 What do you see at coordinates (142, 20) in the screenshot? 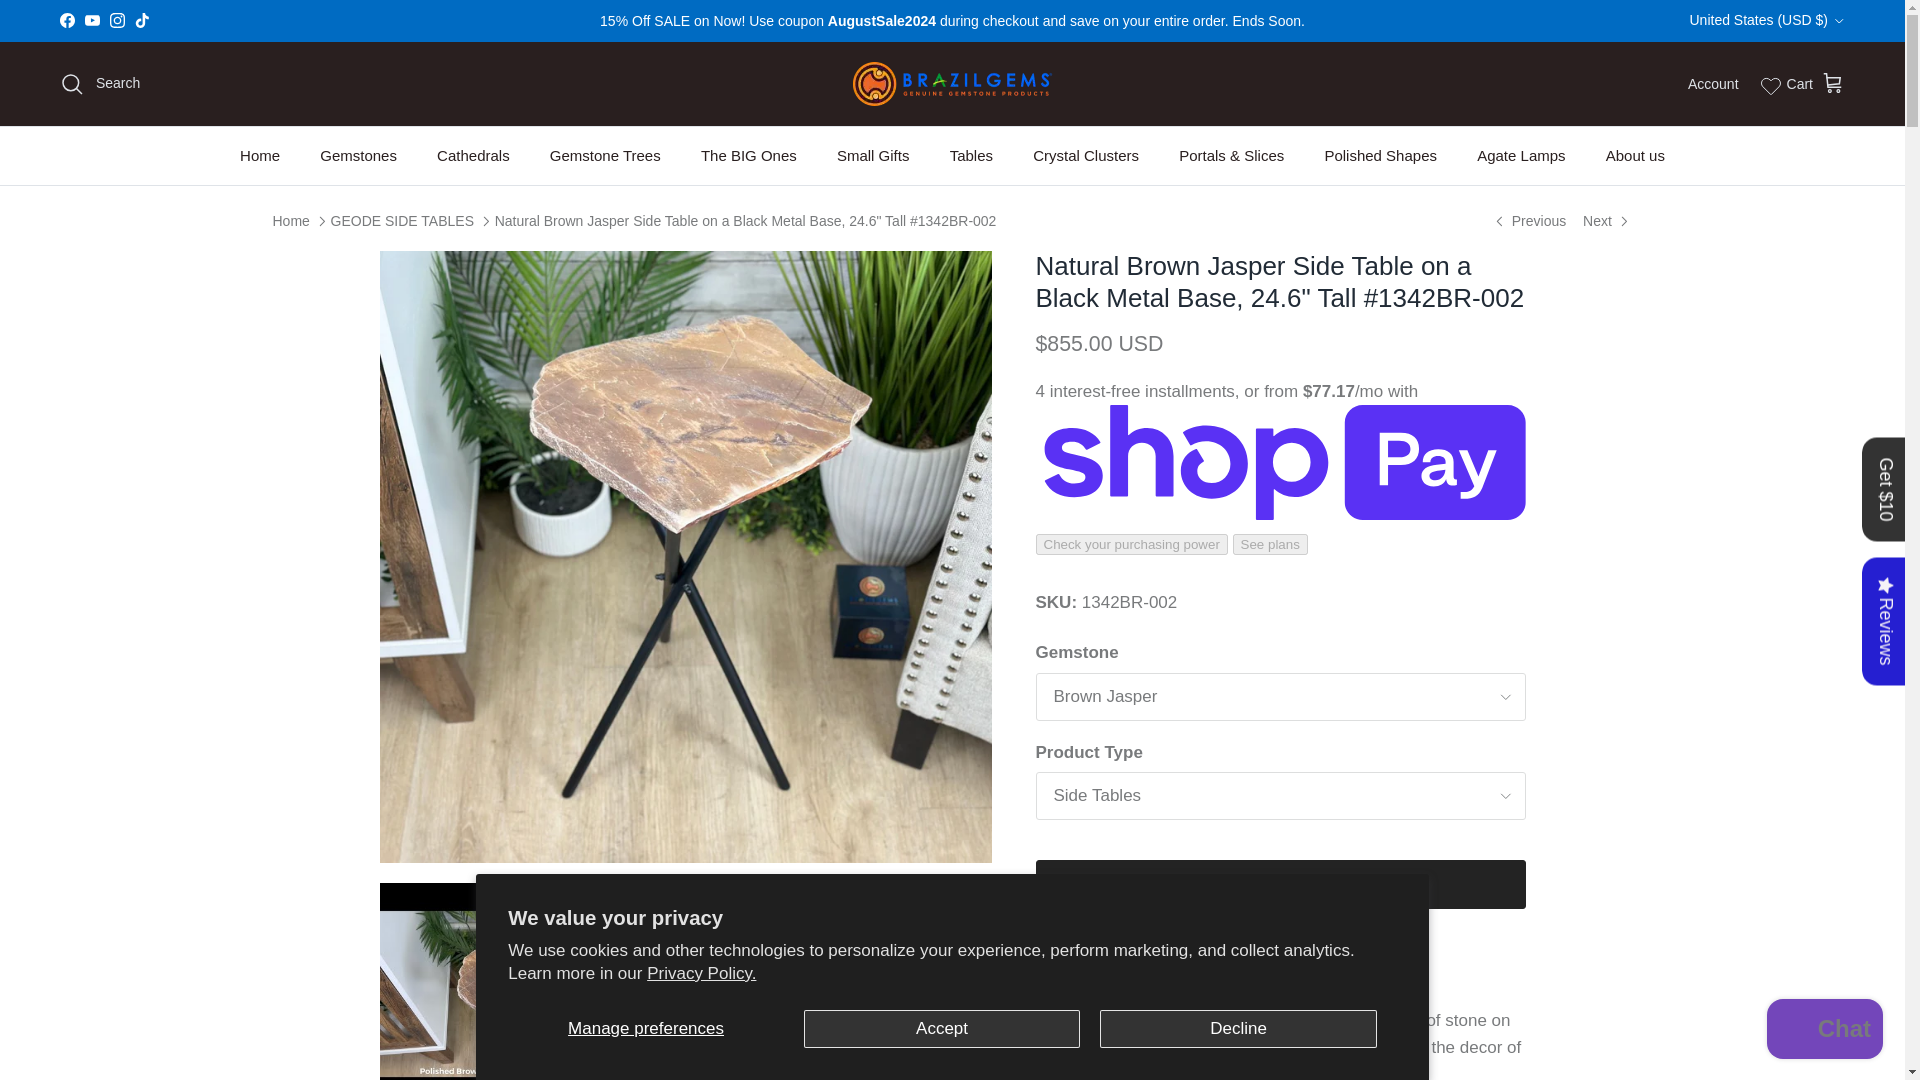
I see `TikTok` at bounding box center [142, 20].